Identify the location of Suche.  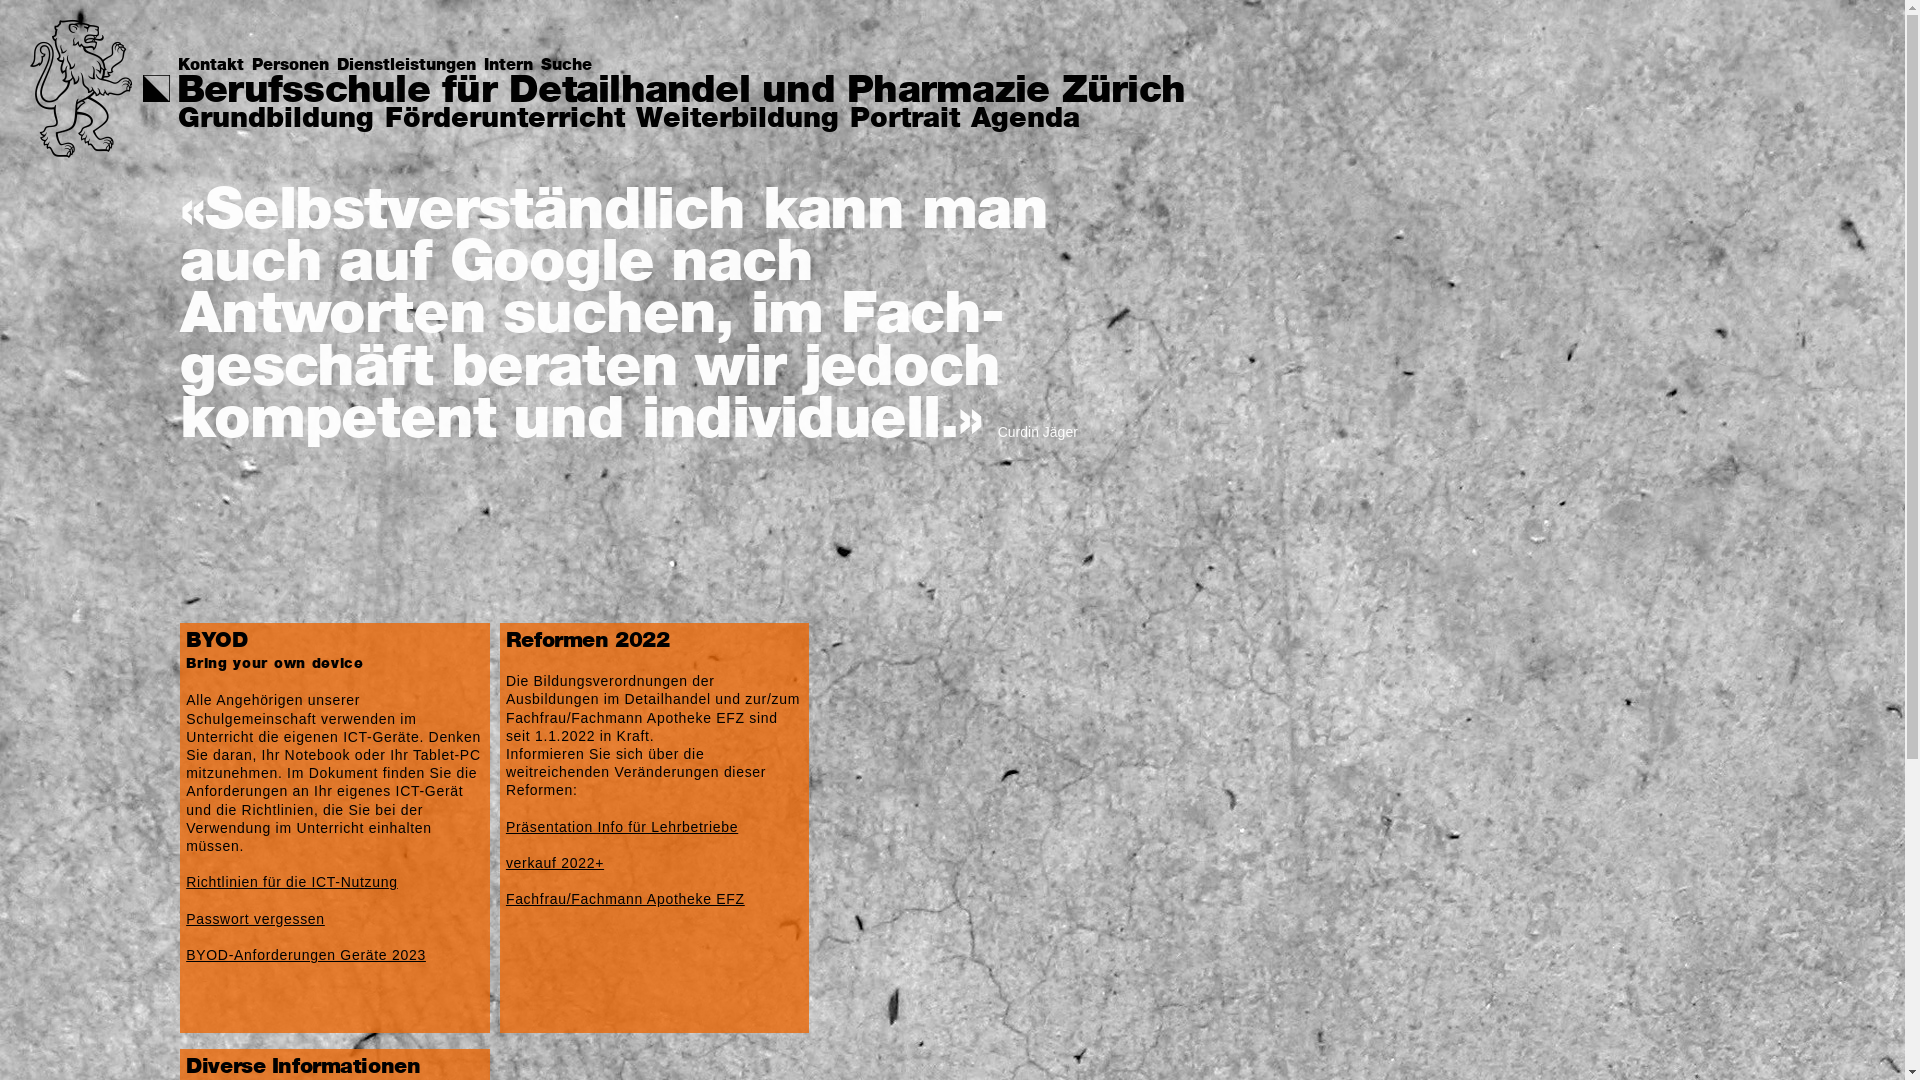
(570, 66).